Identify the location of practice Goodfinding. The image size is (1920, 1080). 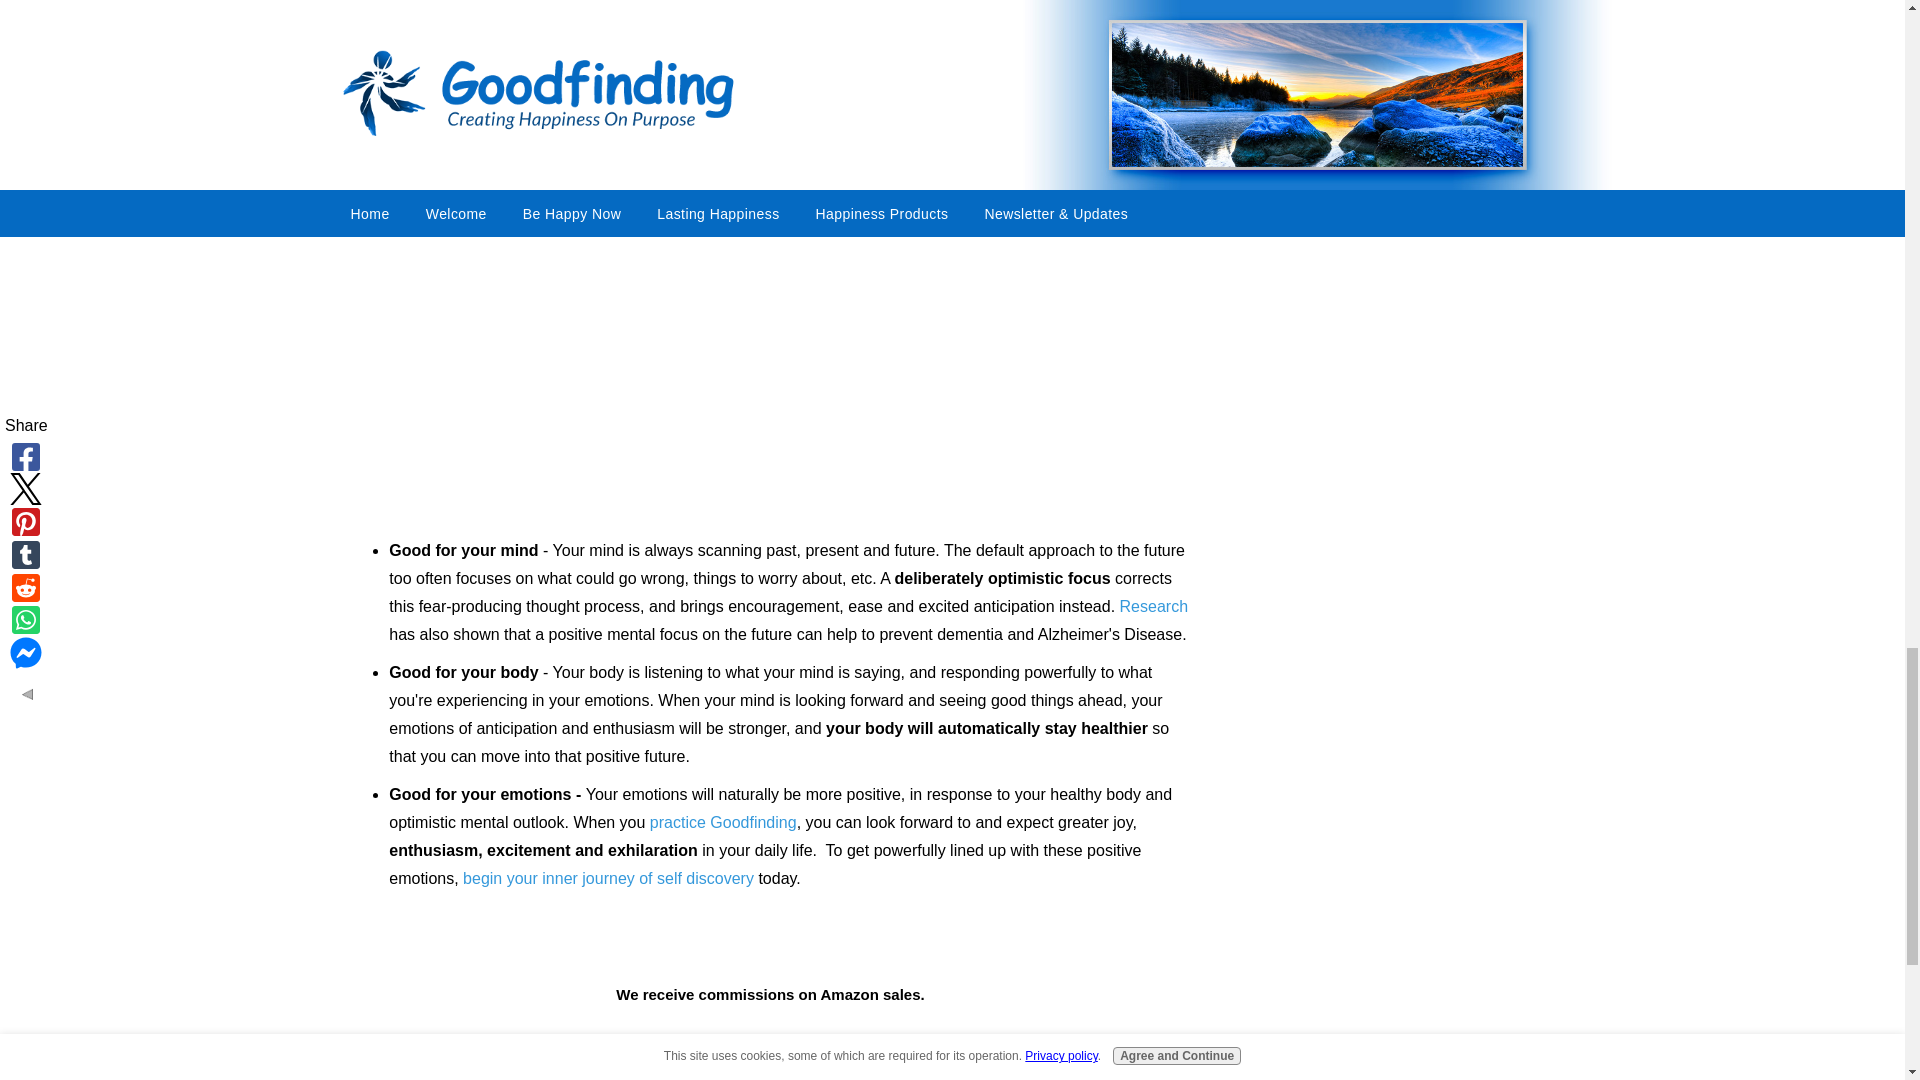
(723, 822).